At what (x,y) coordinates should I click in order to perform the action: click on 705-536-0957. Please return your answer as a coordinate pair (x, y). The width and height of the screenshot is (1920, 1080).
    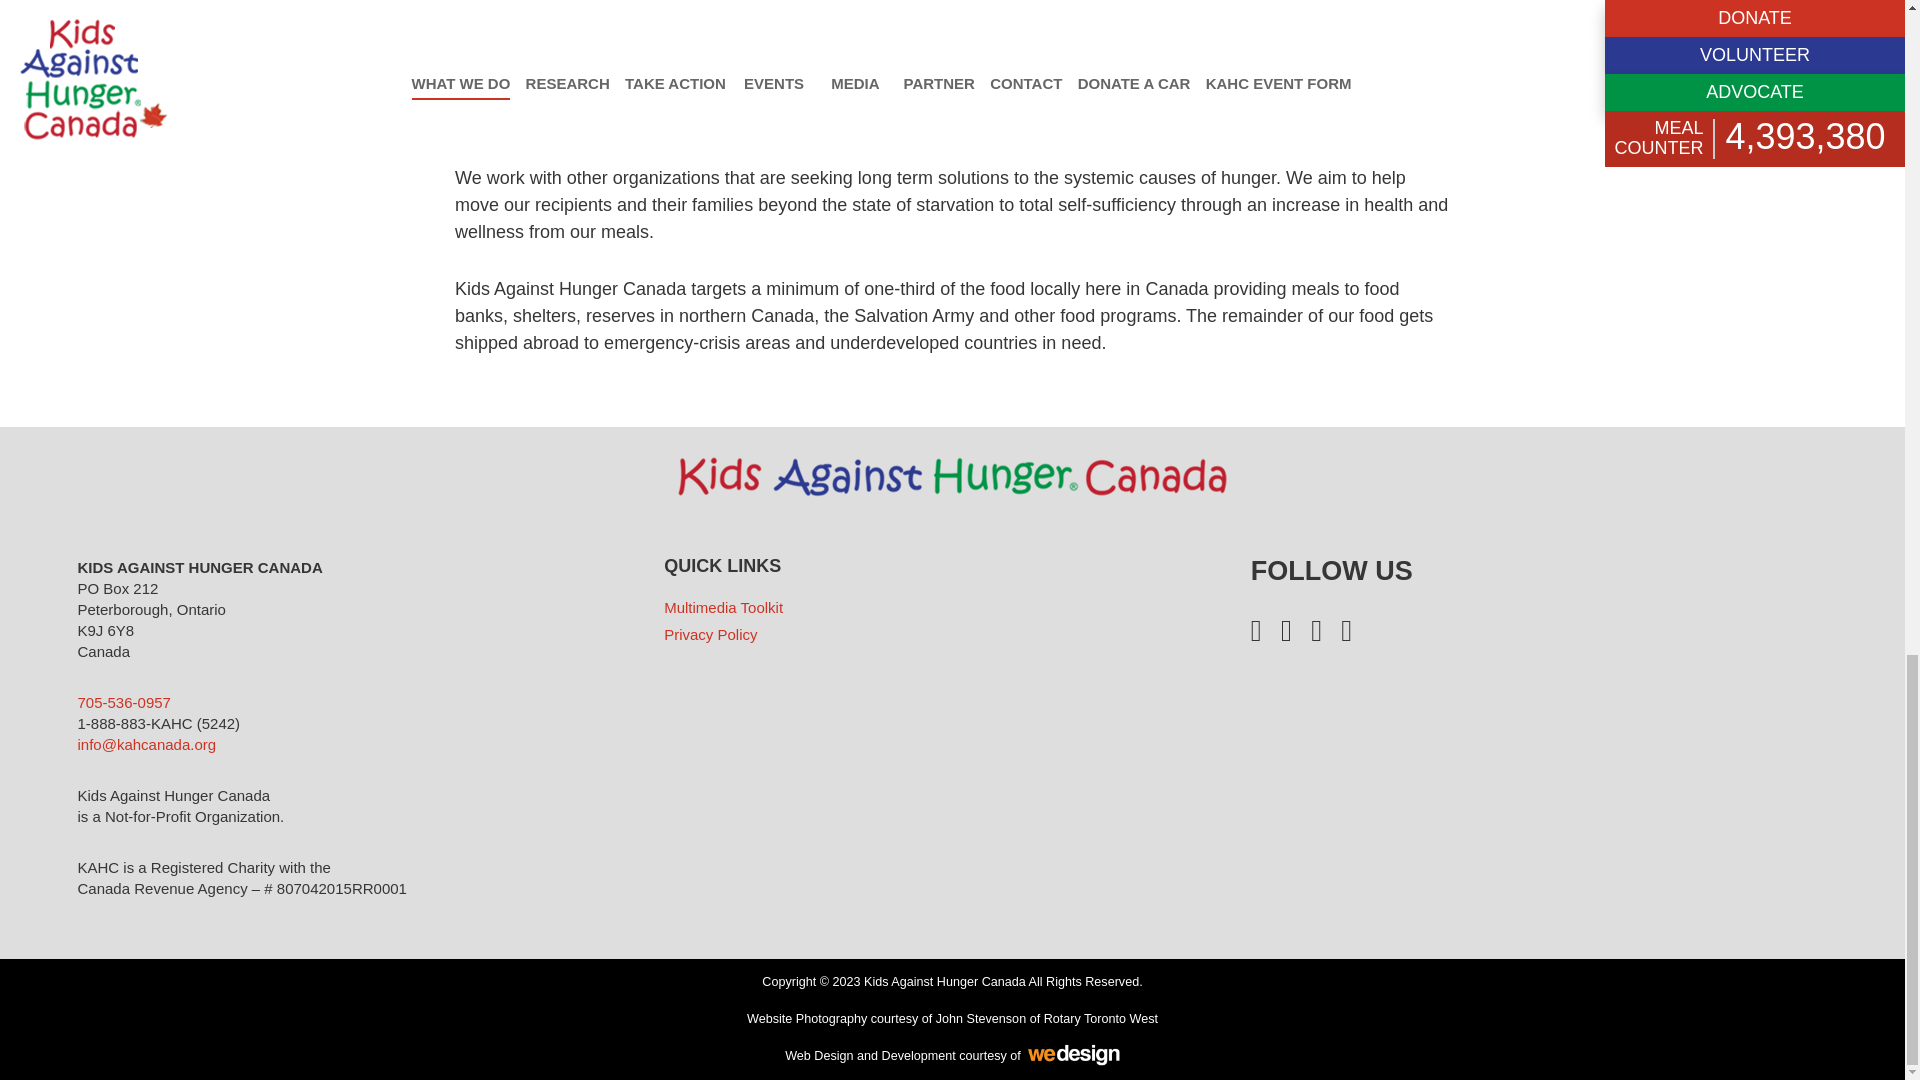
    Looking at the image, I should click on (124, 702).